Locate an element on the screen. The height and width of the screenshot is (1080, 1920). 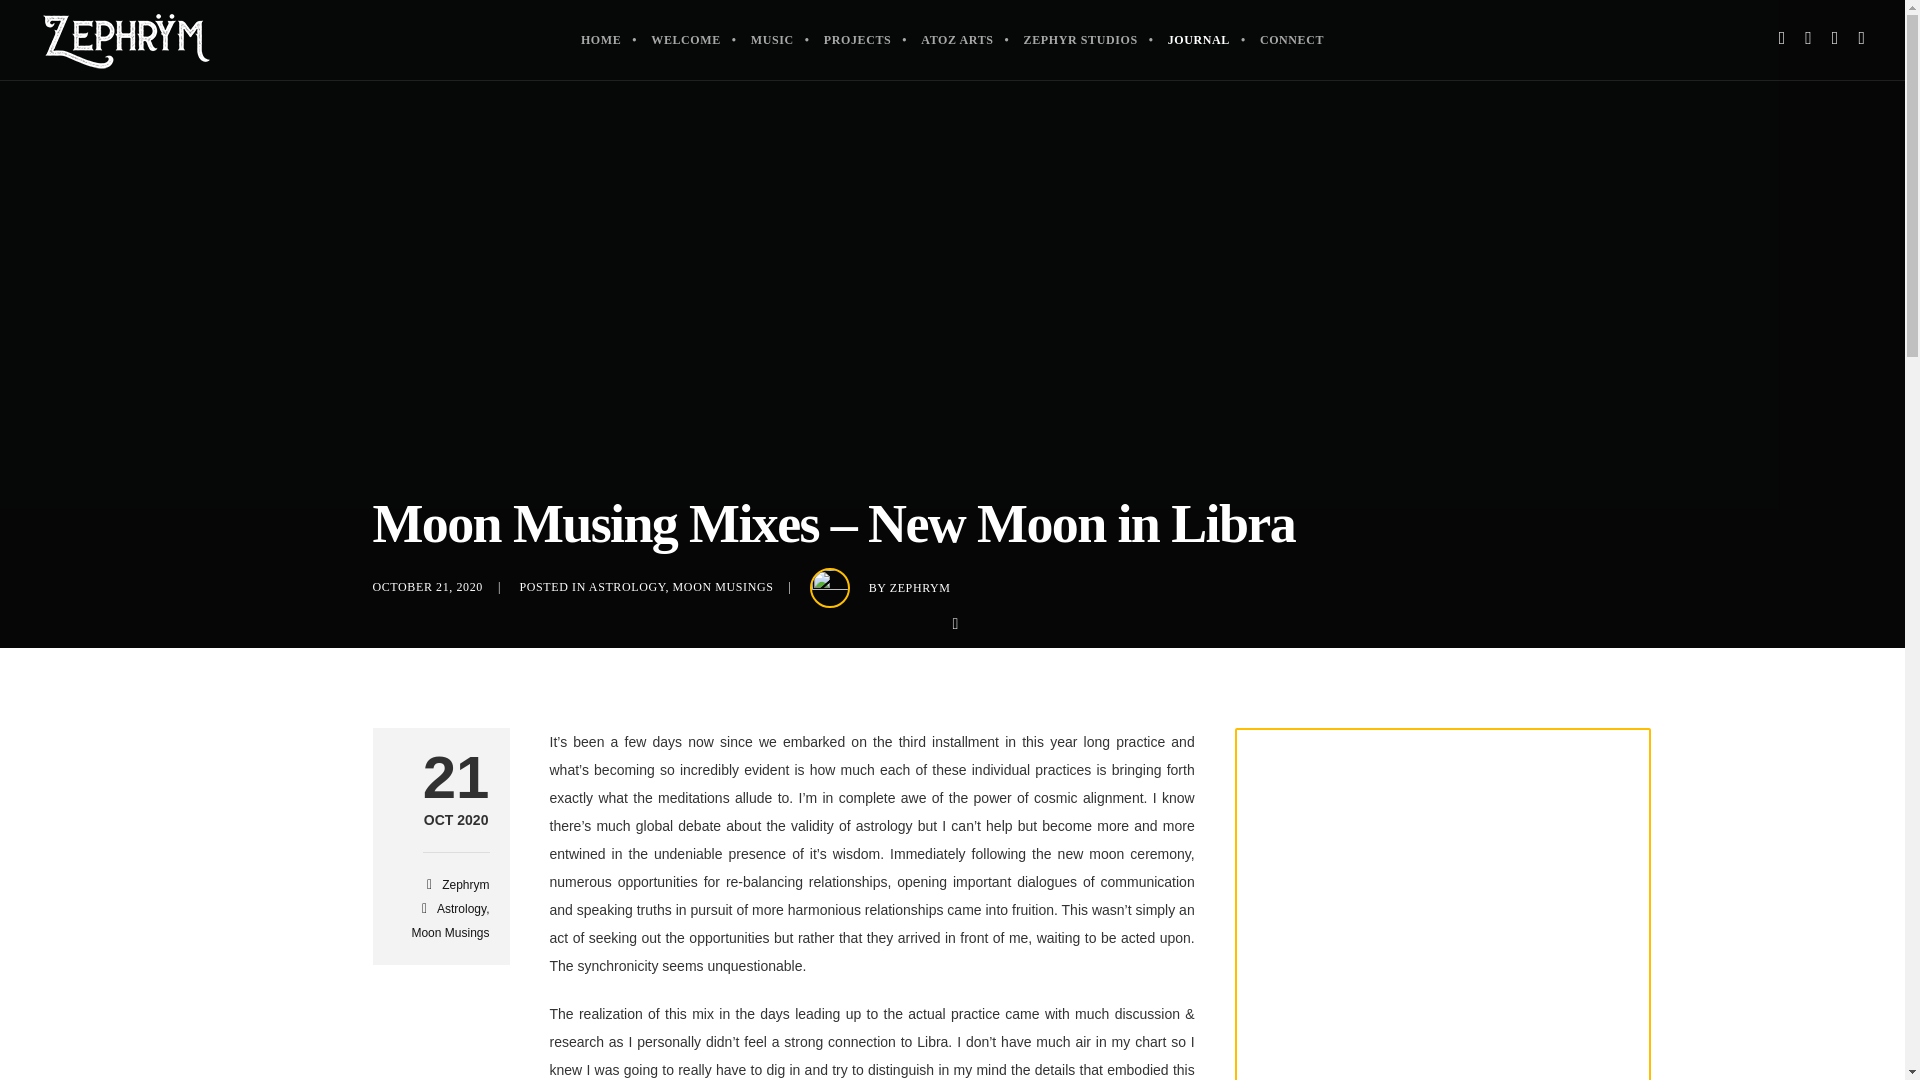
View all posts in Moon Musings is located at coordinates (723, 586).